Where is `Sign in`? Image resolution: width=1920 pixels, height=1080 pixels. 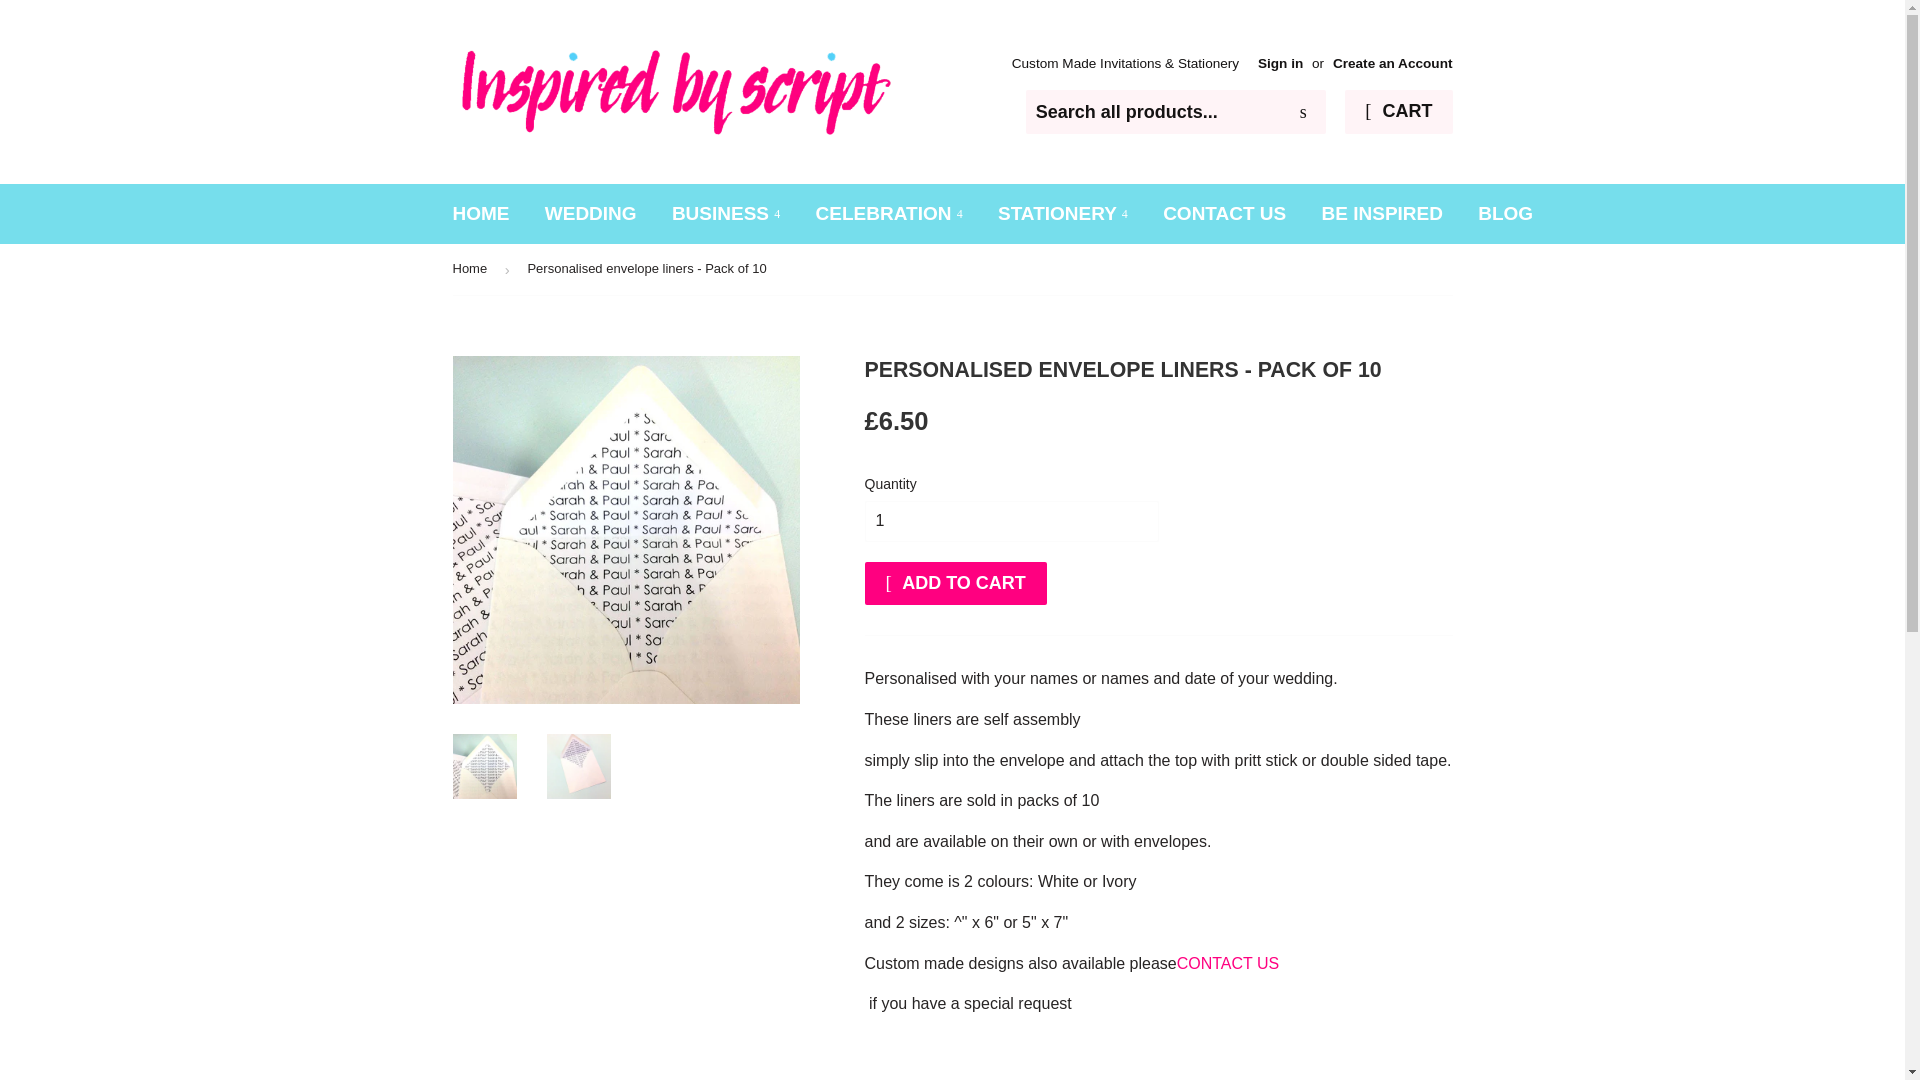 Sign in is located at coordinates (1280, 64).